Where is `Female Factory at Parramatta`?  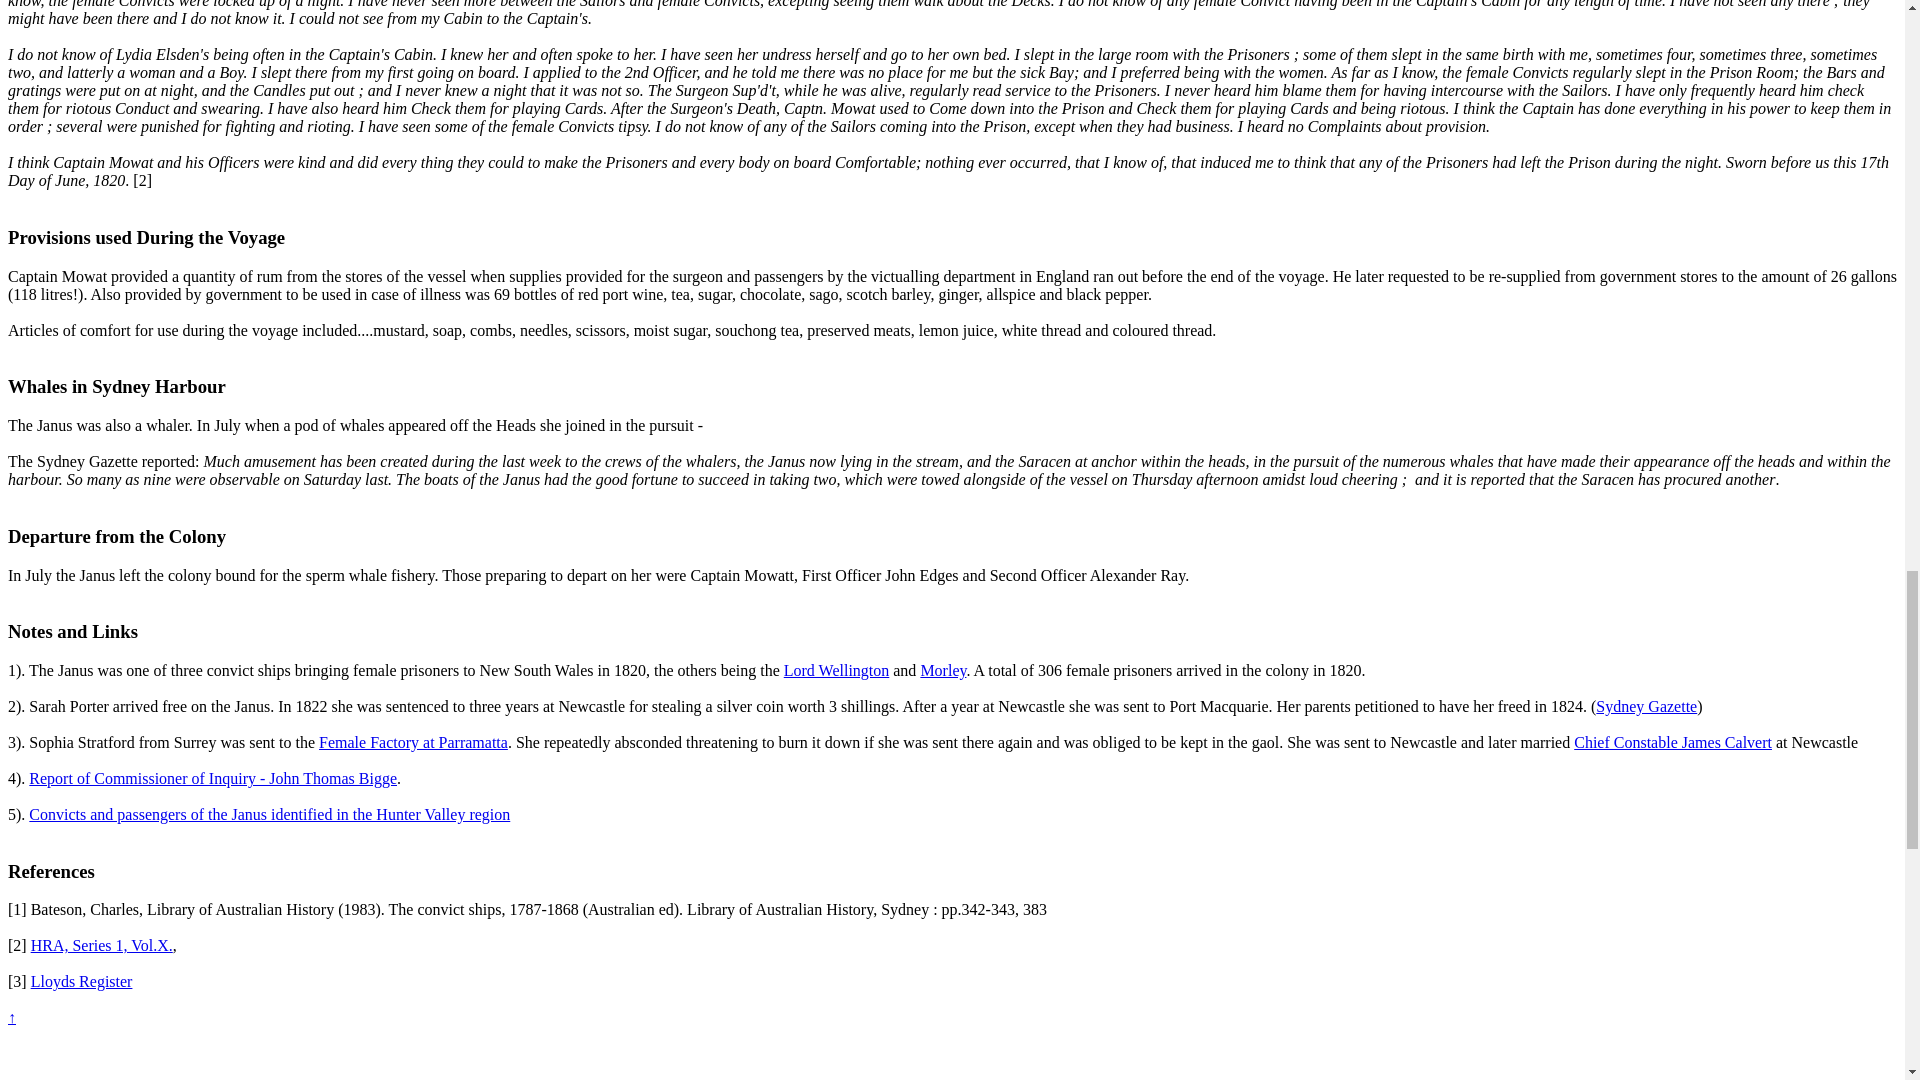
Female Factory at Parramatta is located at coordinates (413, 742).